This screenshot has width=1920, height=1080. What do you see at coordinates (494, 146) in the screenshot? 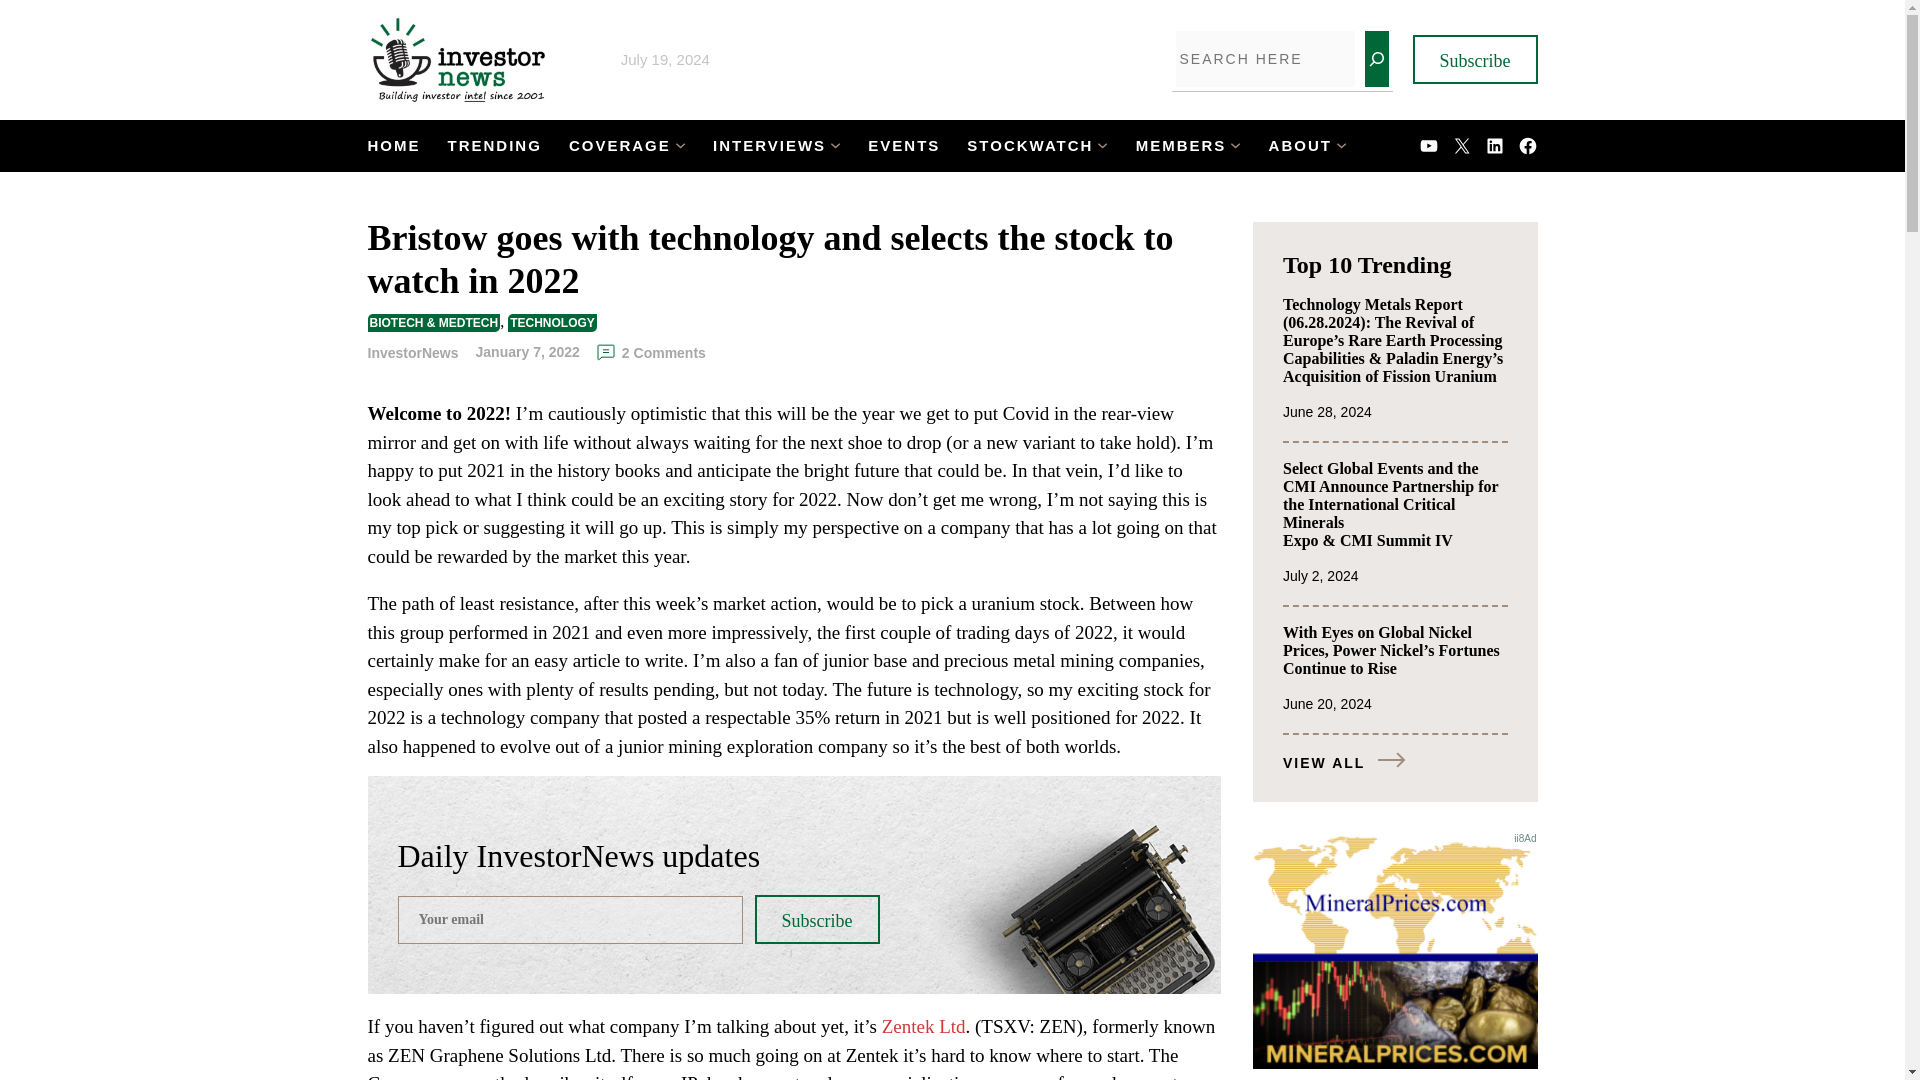
I see `TRENDING` at bounding box center [494, 146].